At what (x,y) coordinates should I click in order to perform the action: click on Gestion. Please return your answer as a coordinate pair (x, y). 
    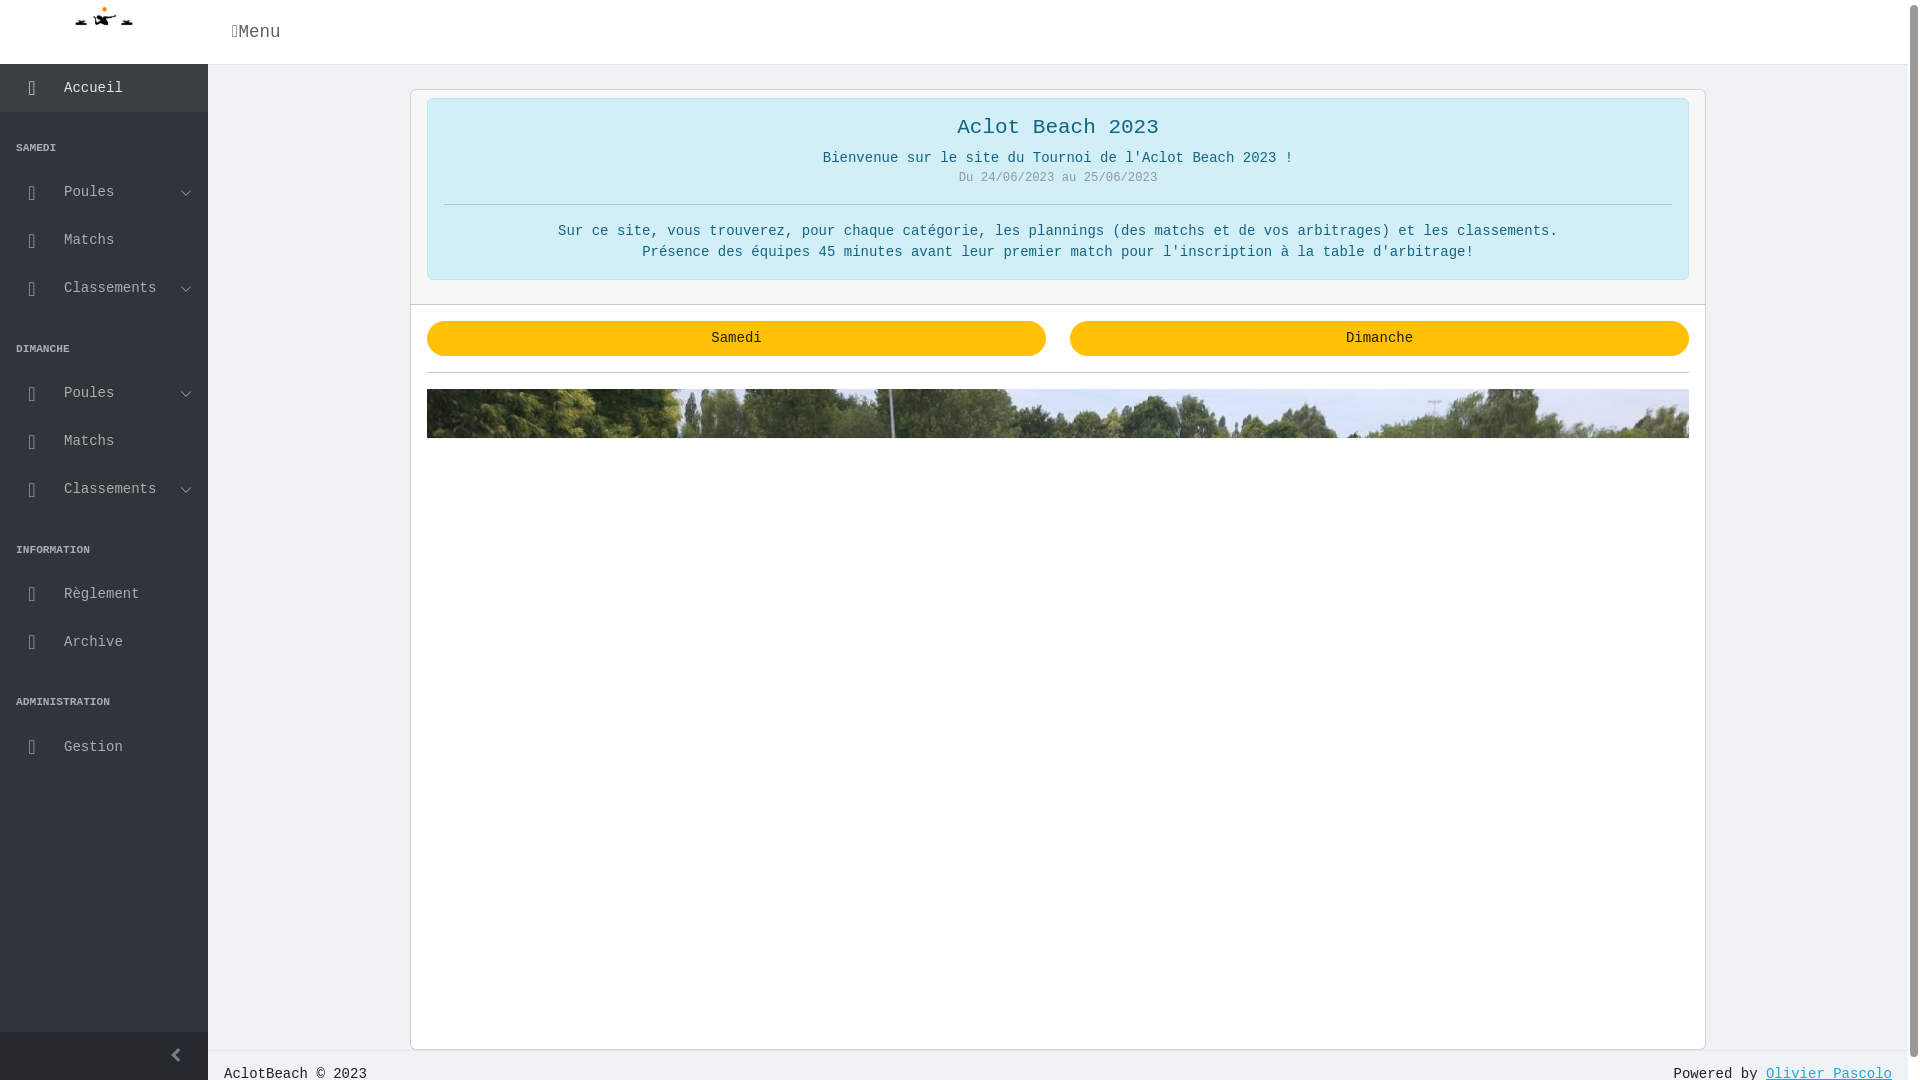
    Looking at the image, I should click on (104, 747).